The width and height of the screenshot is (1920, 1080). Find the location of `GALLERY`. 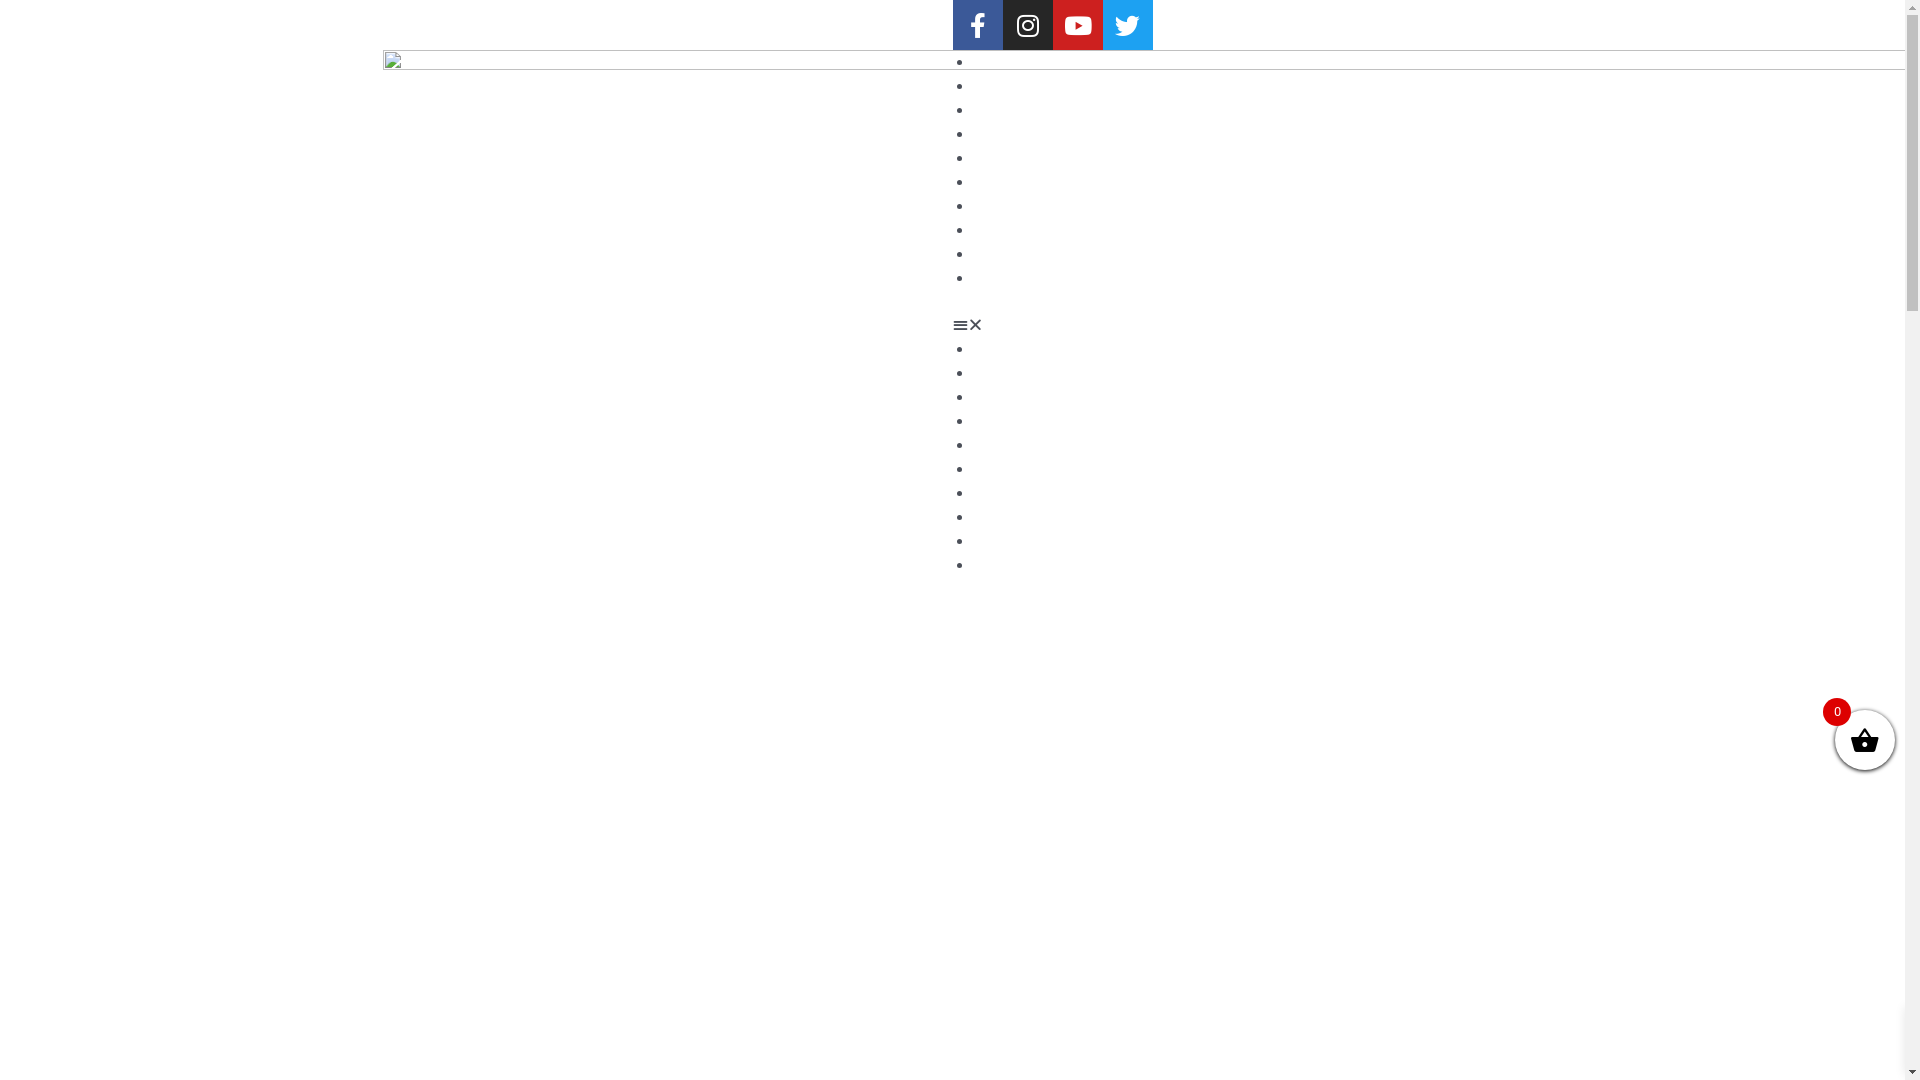

GALLERY is located at coordinates (1004, 397).